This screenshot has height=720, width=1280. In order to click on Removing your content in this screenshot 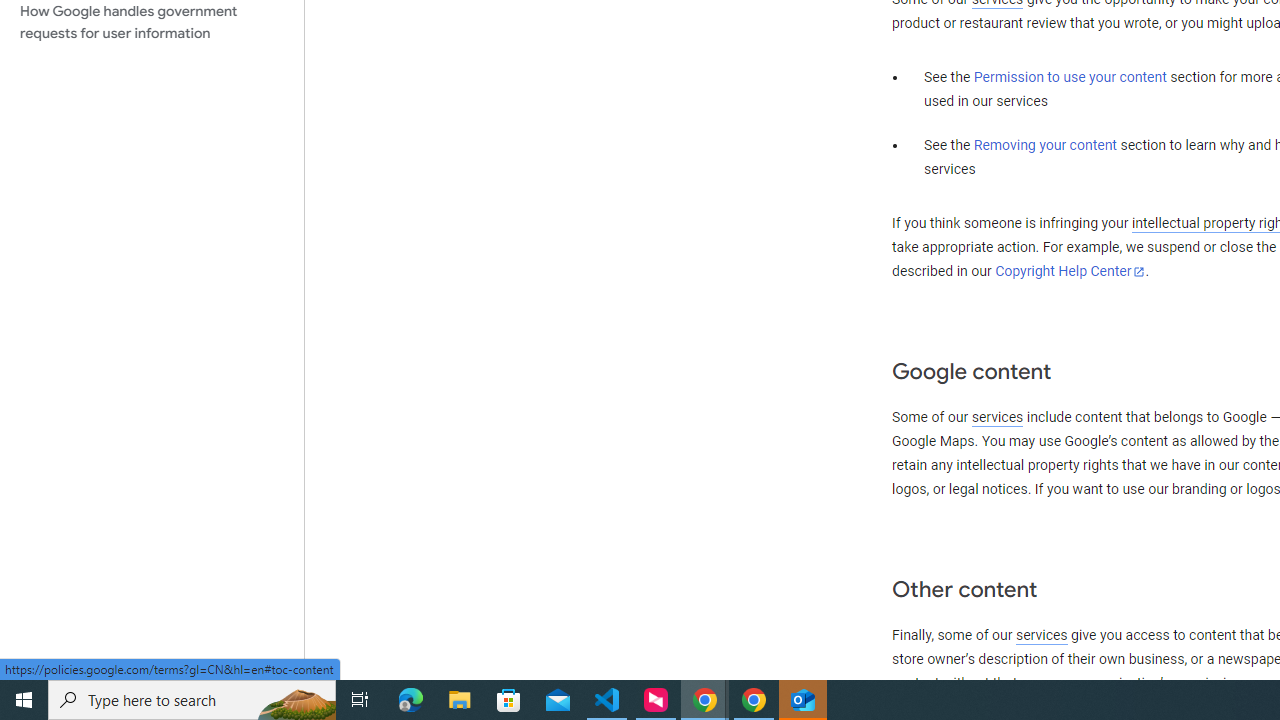, I will do `click(1044, 145)`.